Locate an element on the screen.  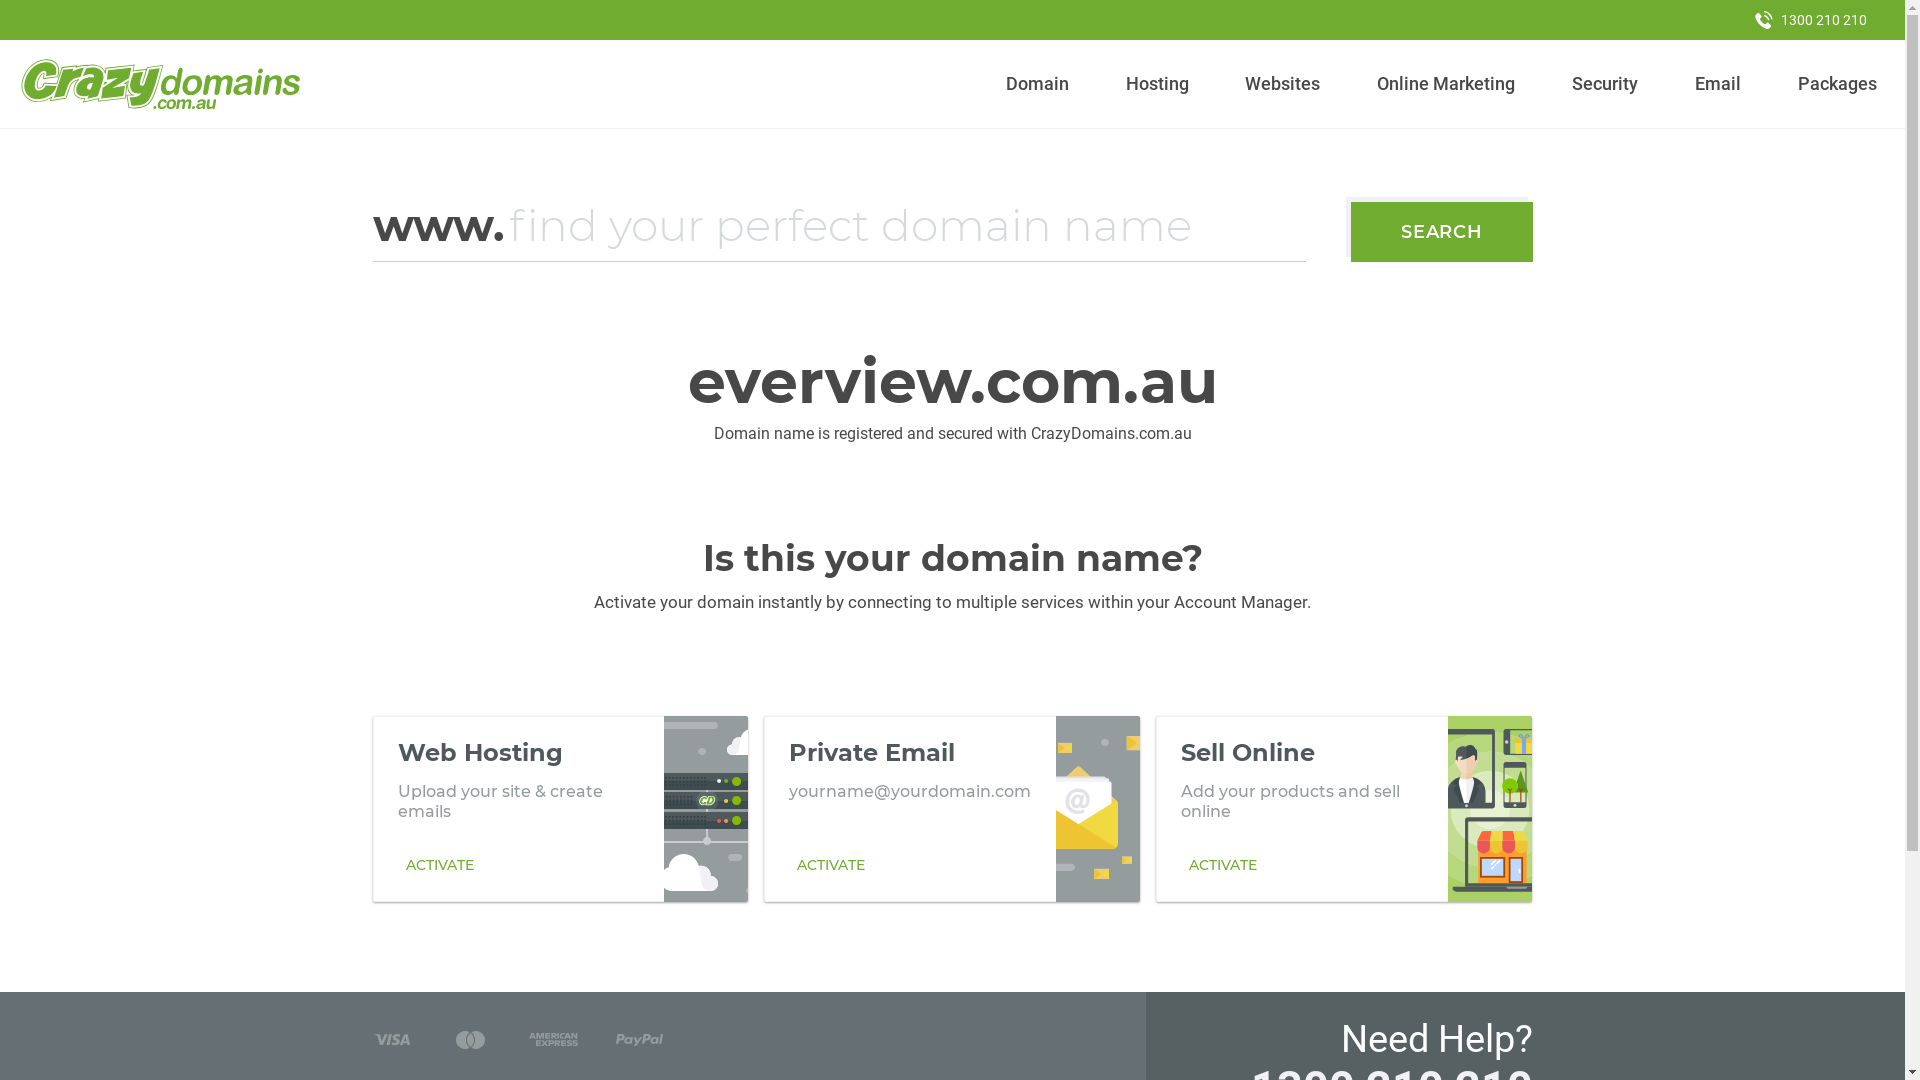
1300 210 210 is located at coordinates (1811, 20).